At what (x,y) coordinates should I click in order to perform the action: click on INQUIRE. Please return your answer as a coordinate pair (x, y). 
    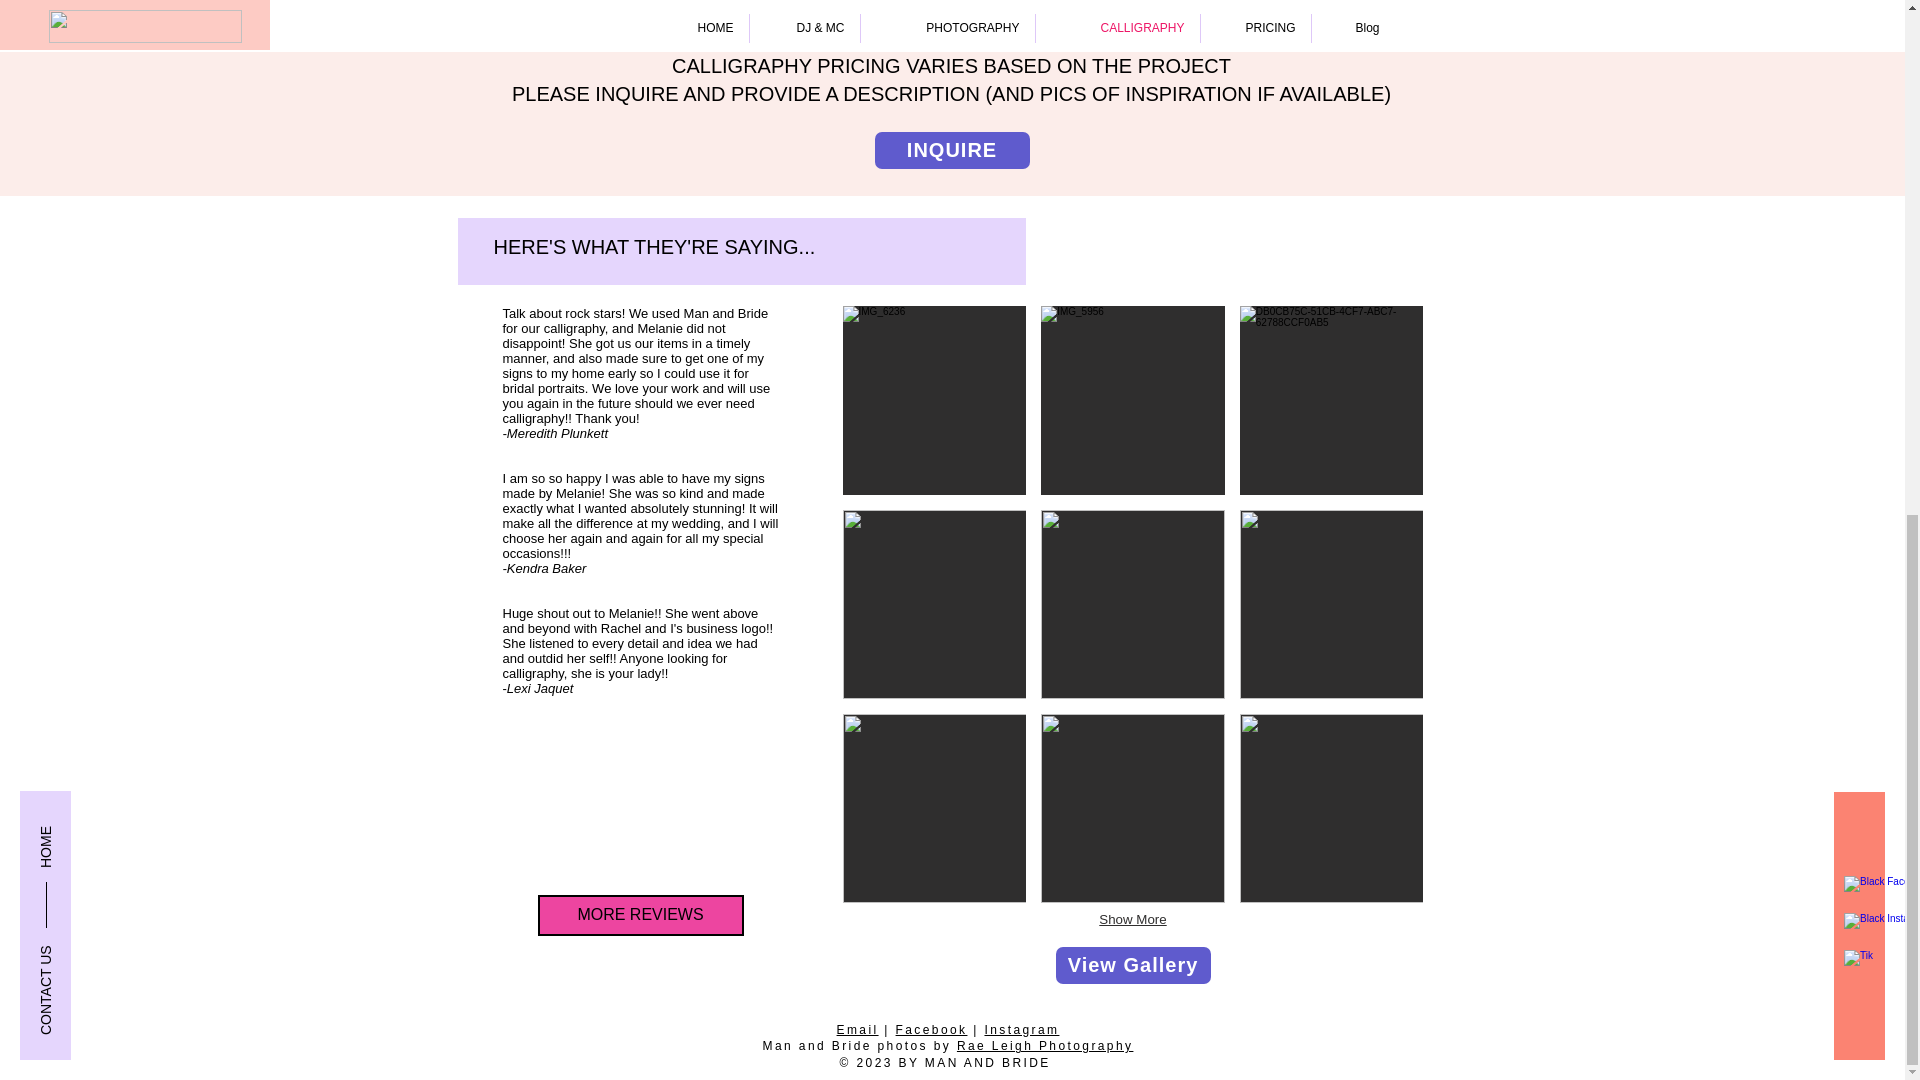
    Looking at the image, I should click on (951, 150).